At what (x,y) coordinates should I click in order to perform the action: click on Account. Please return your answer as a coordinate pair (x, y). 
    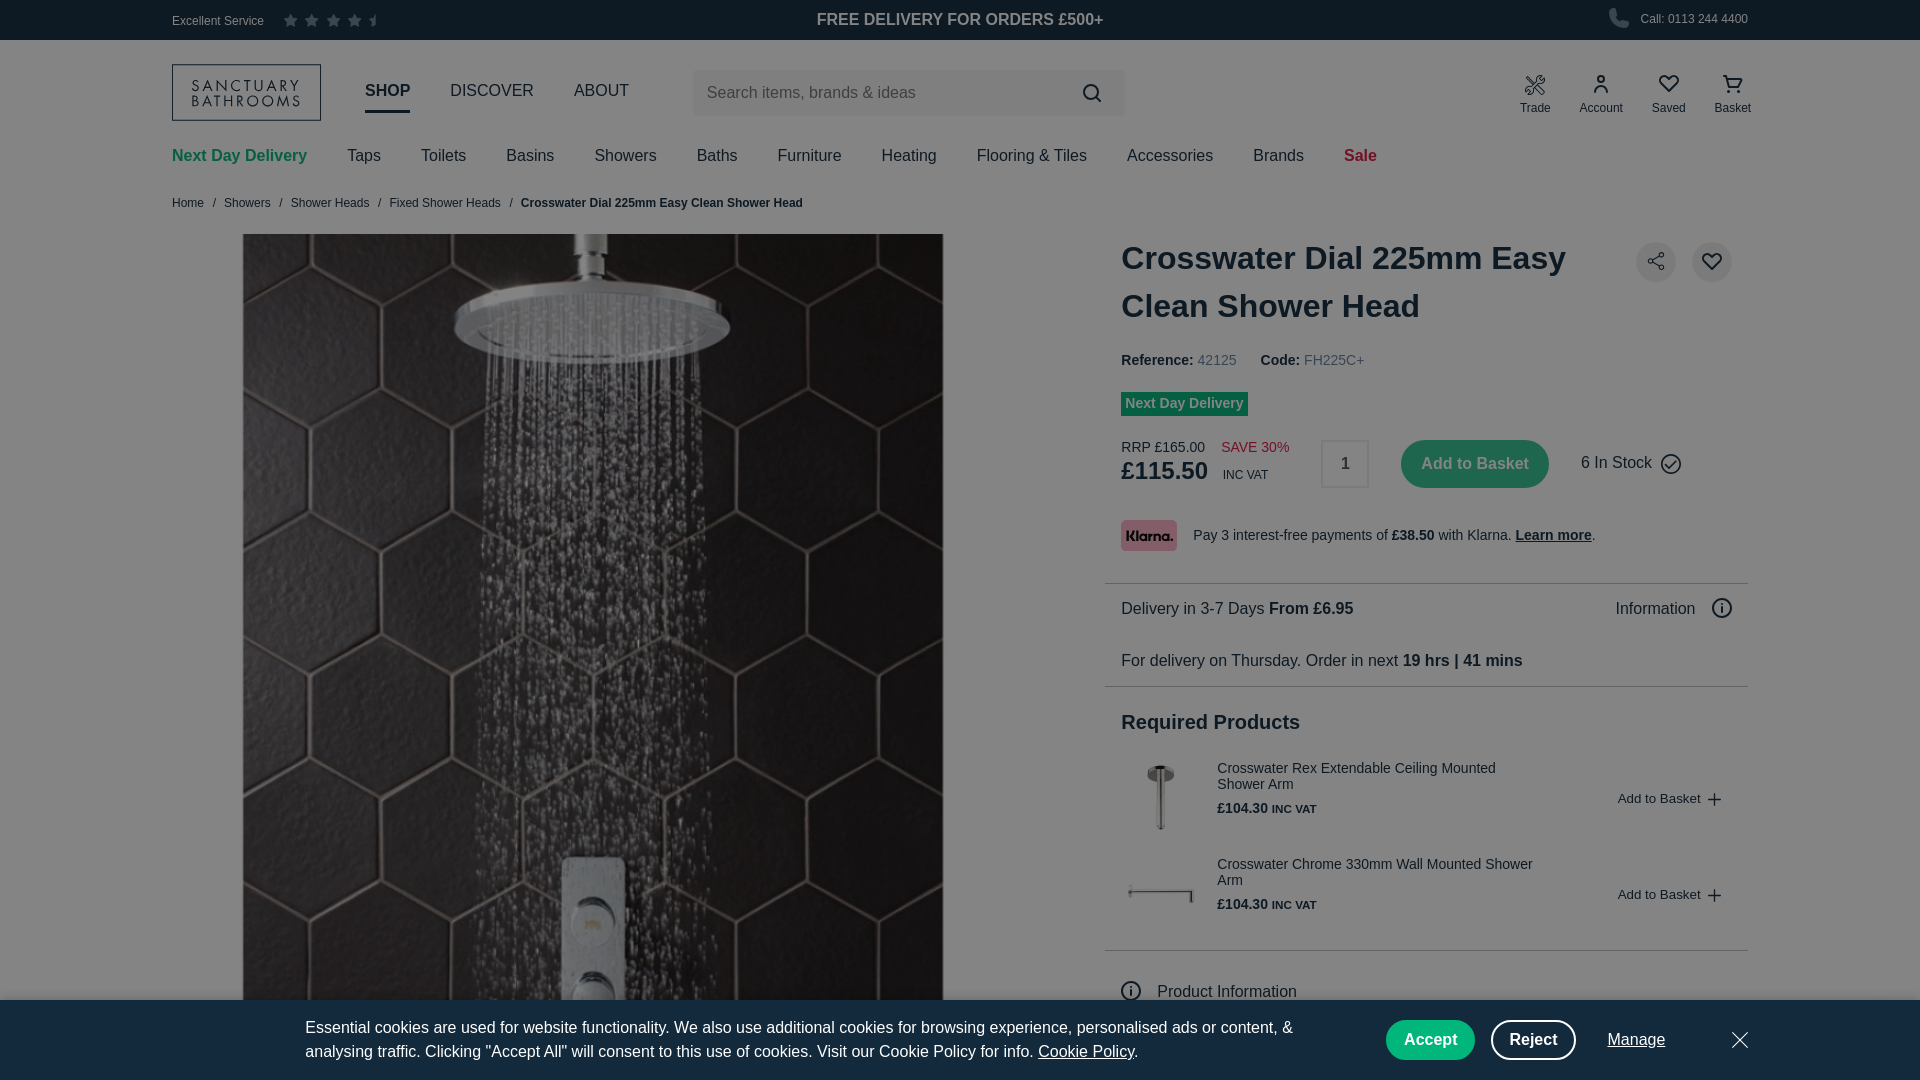
    Looking at the image, I should click on (1601, 94).